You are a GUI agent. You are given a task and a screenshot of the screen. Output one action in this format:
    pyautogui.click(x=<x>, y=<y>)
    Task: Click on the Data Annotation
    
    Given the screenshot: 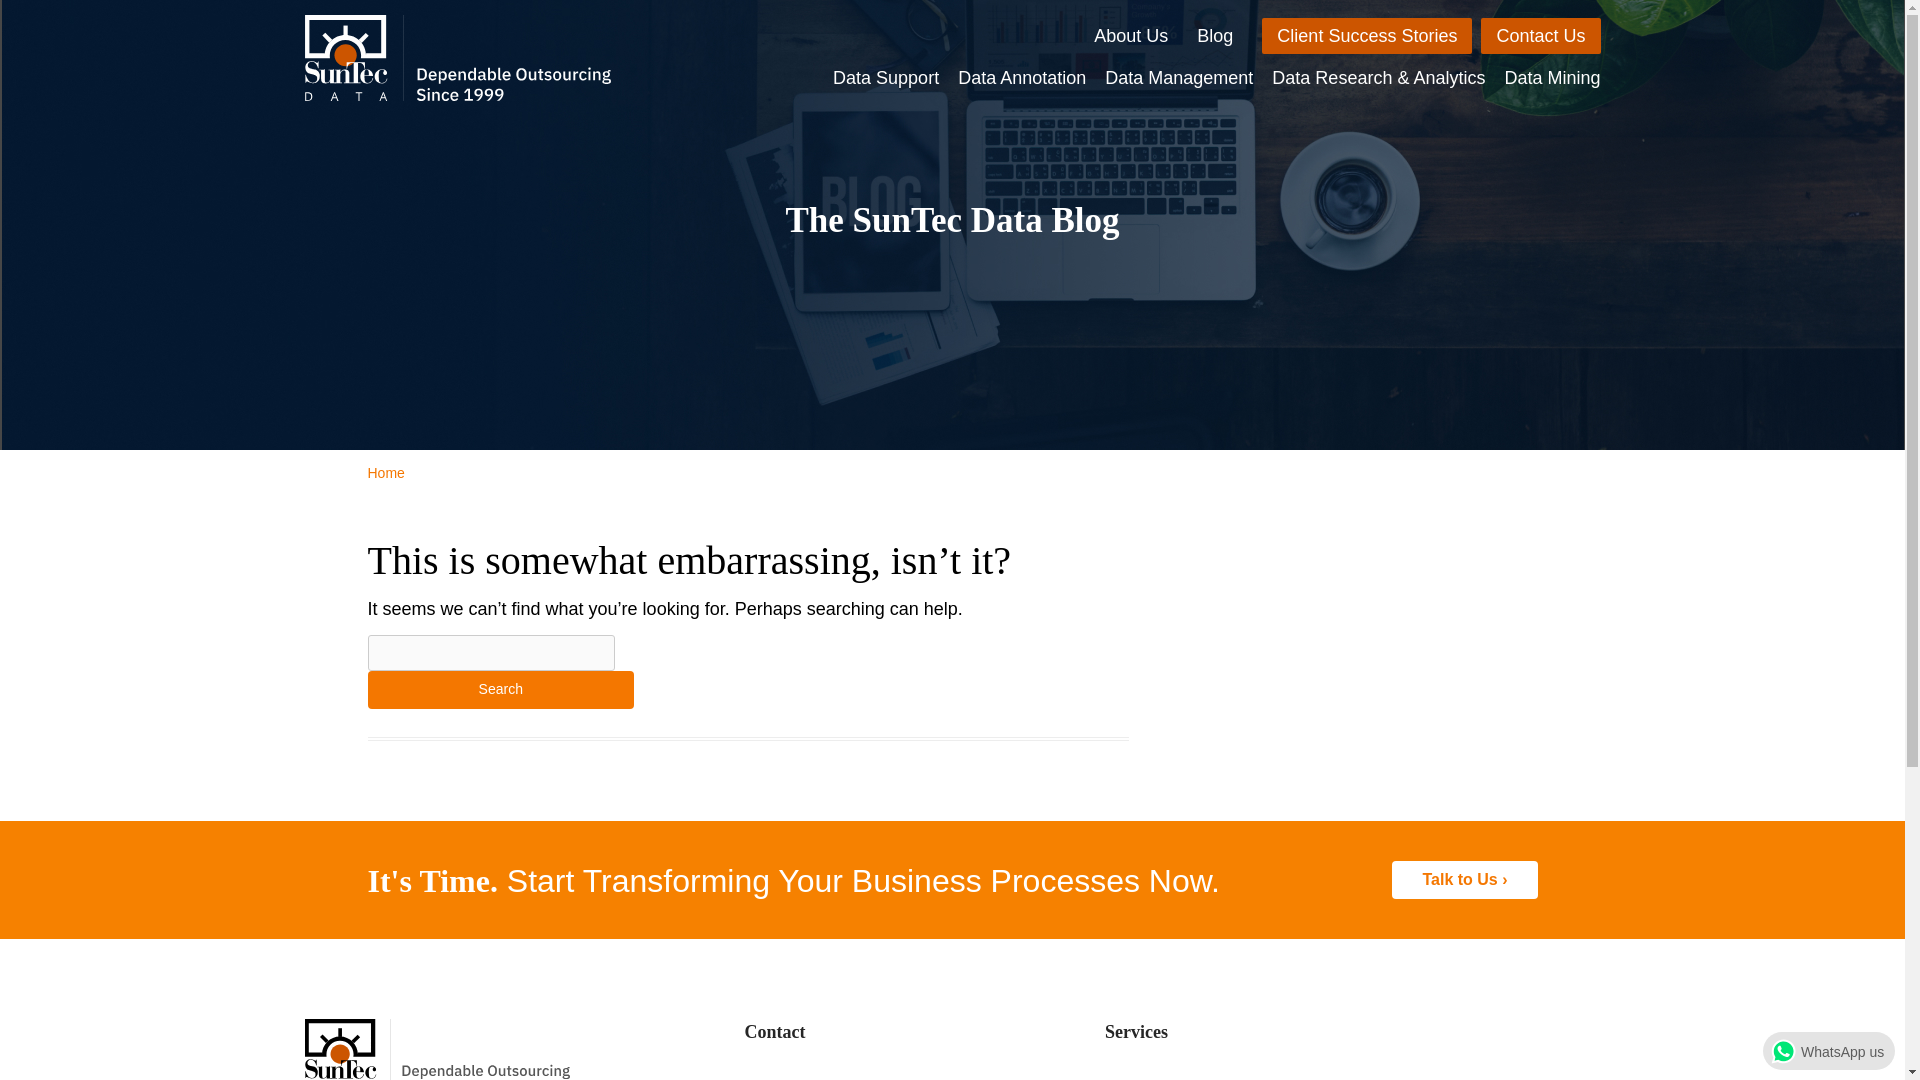 What is the action you would take?
    pyautogui.click(x=1022, y=74)
    